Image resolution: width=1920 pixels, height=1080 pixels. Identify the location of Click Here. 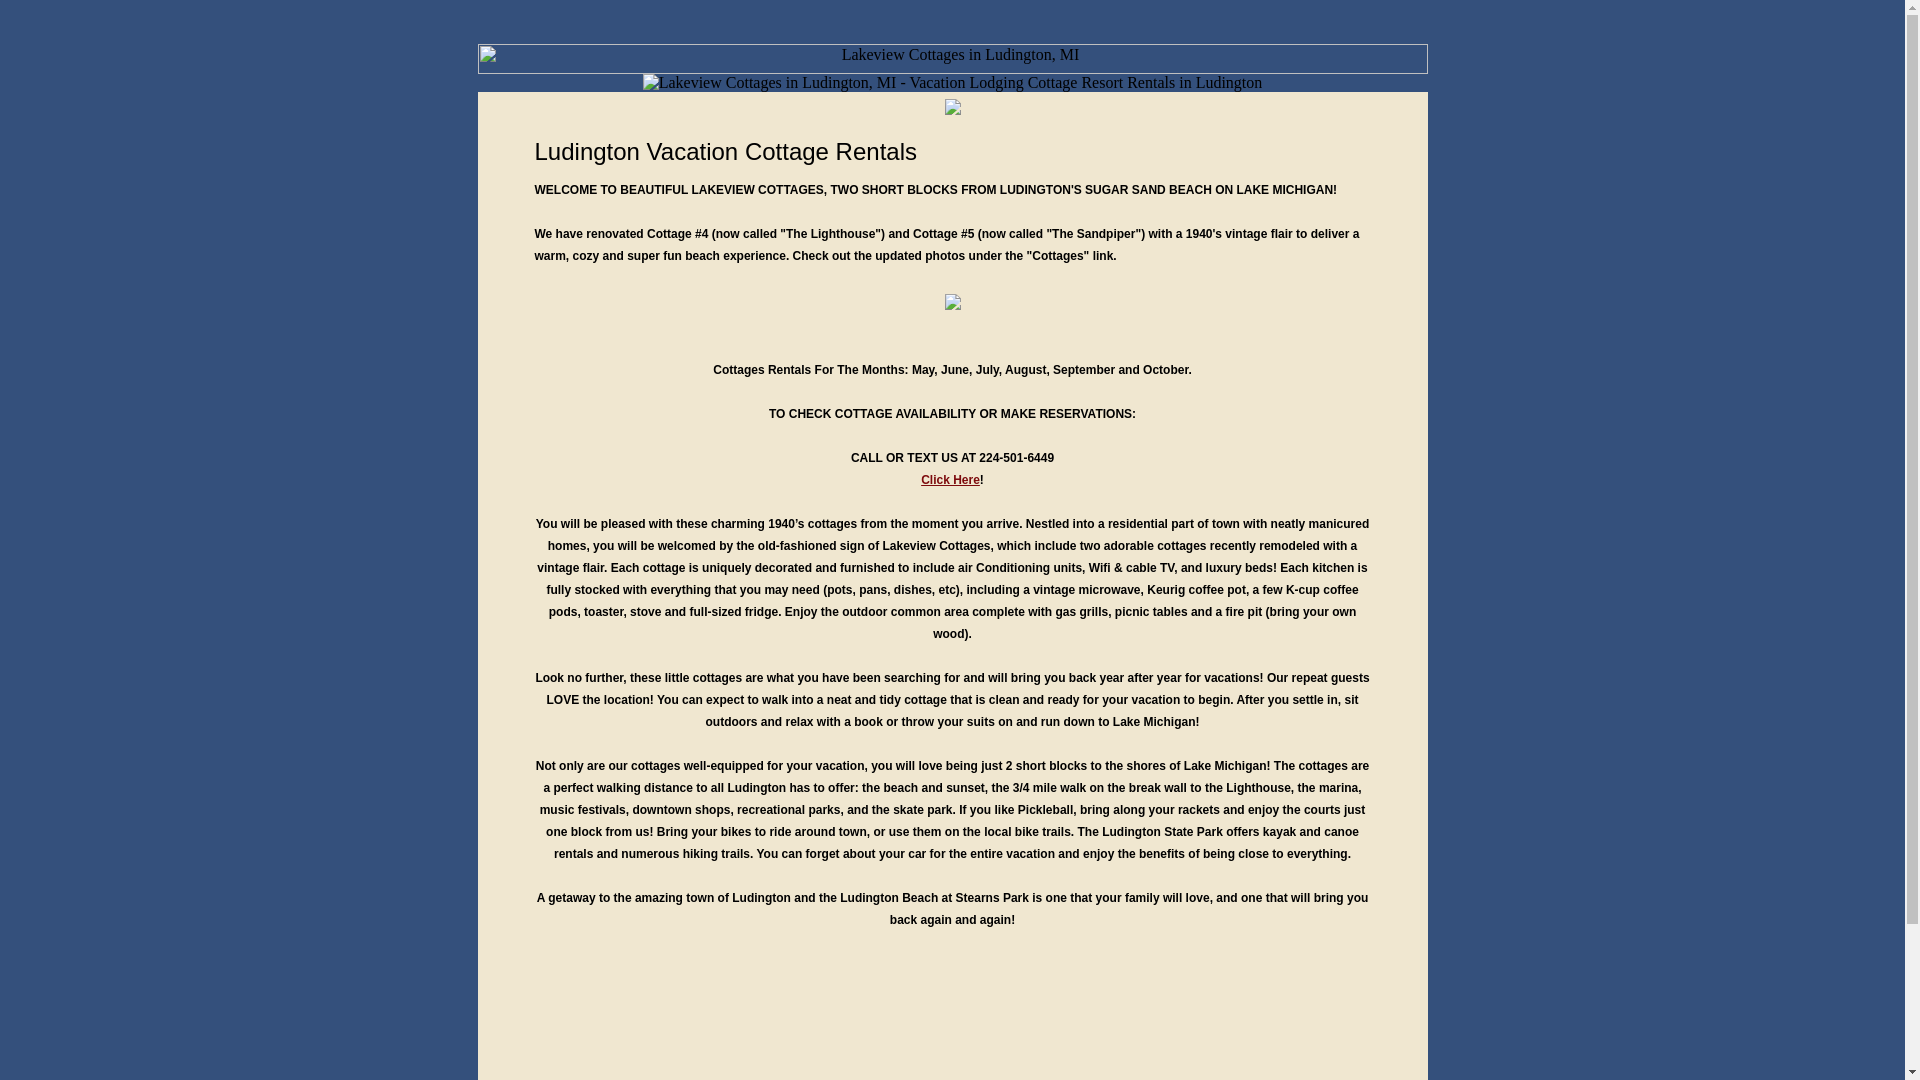
(950, 480).